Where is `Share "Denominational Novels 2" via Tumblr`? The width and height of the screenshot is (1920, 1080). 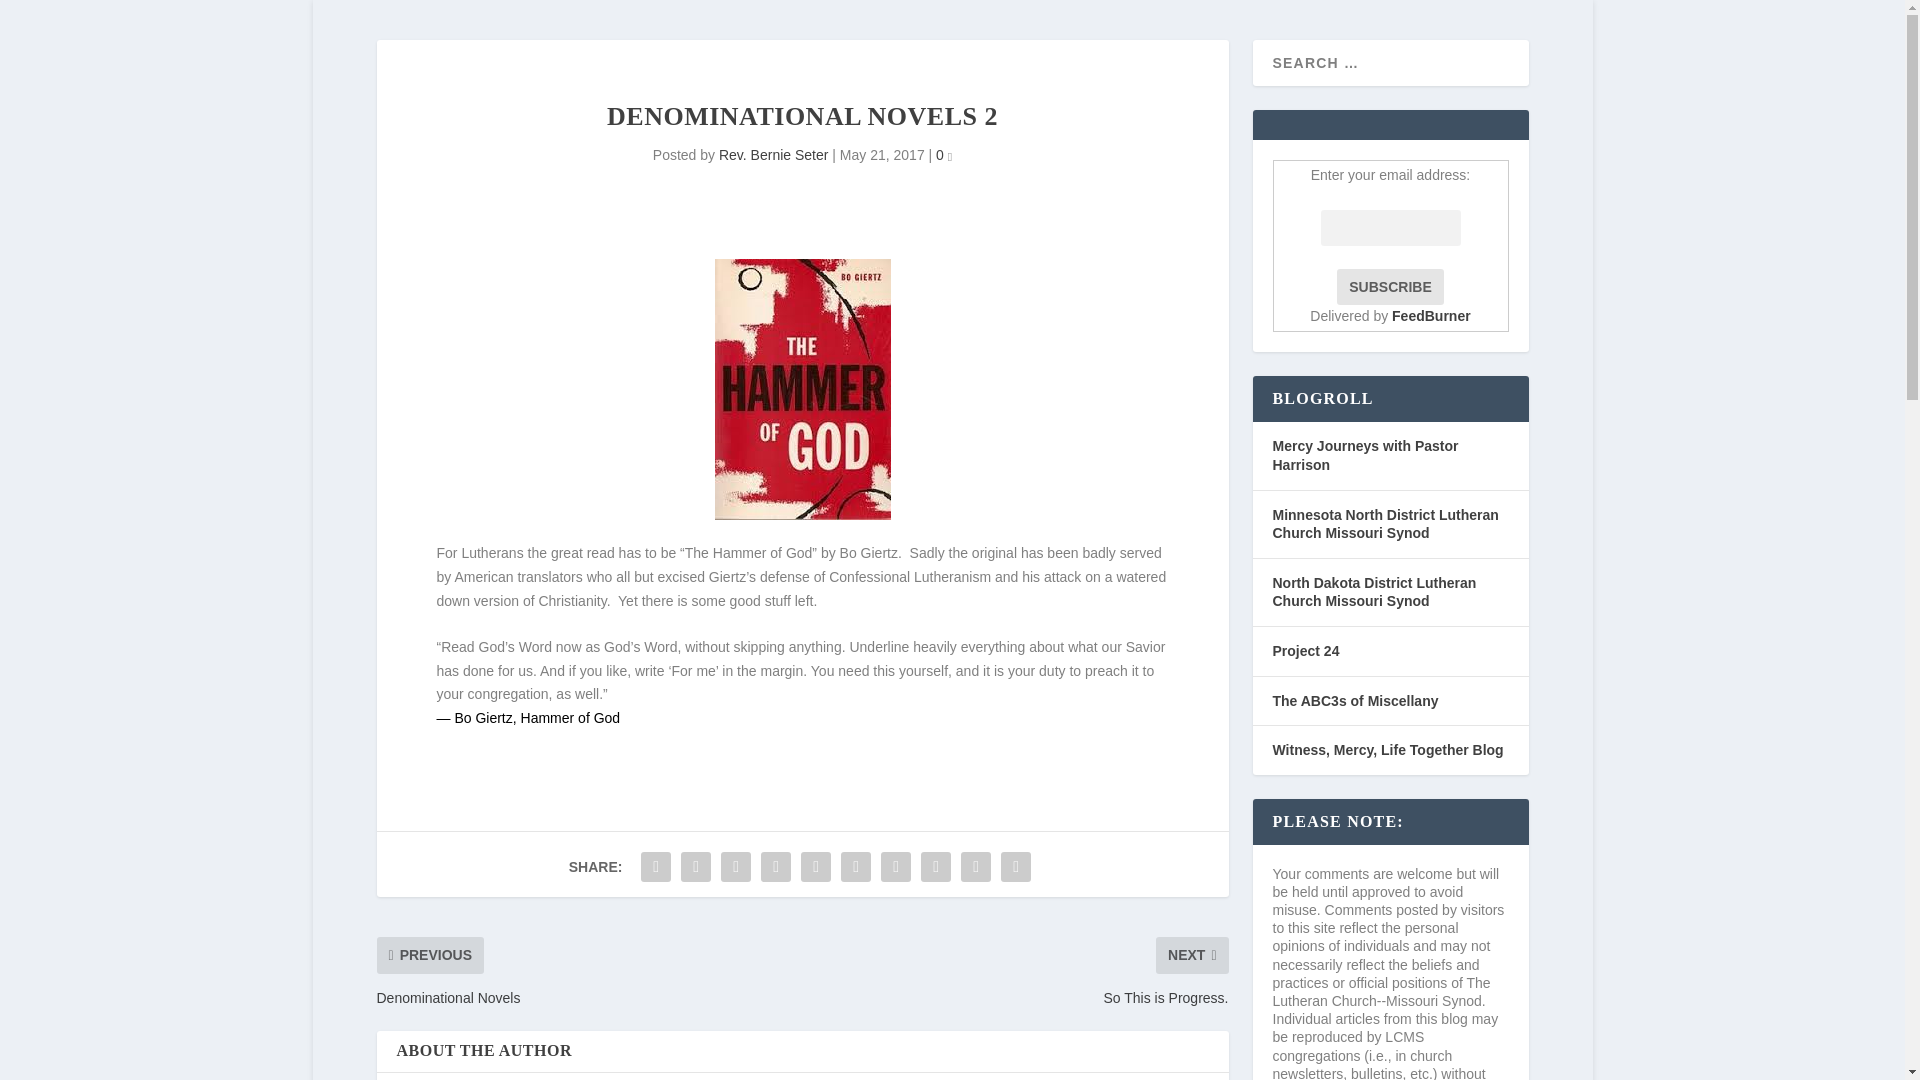
Share "Denominational Novels 2" via Tumblr is located at coordinates (776, 866).